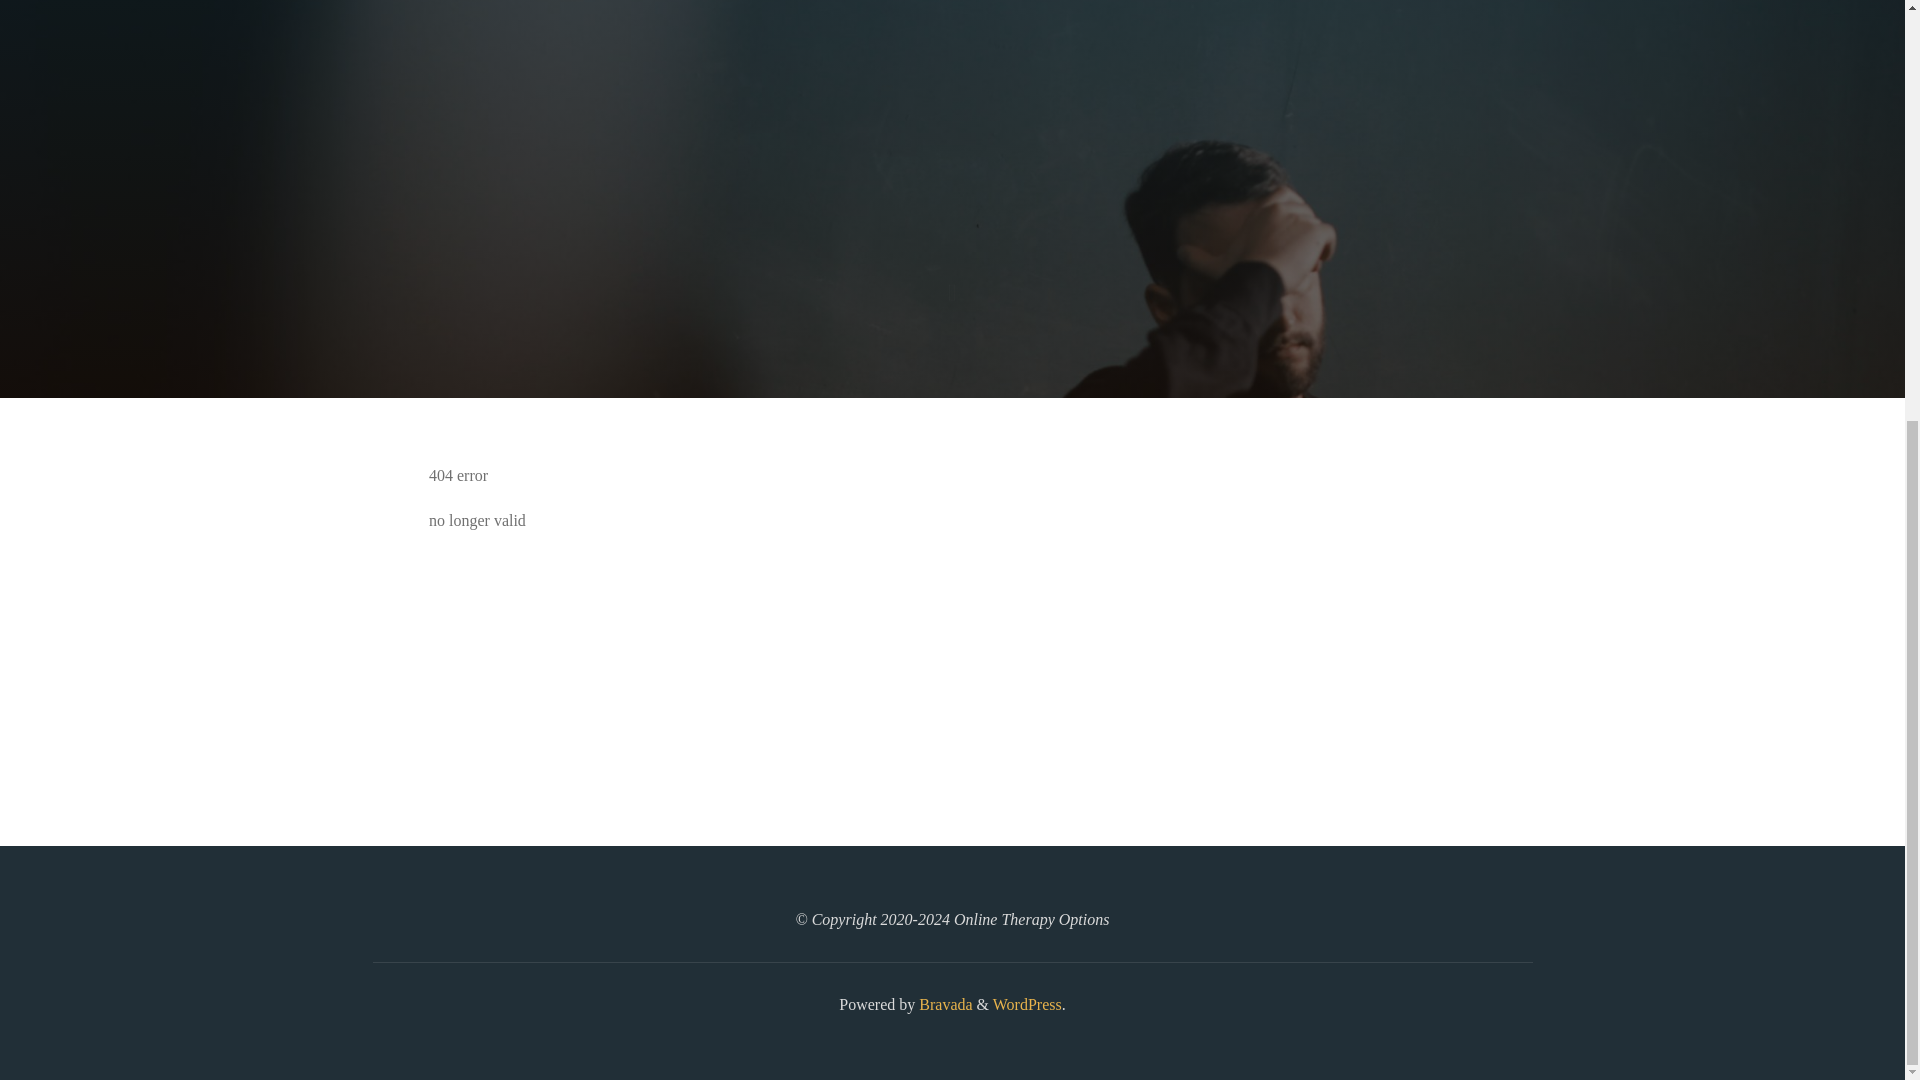 The height and width of the screenshot is (1080, 1920). Describe the element at coordinates (1026, 1004) in the screenshot. I see `WordPress` at that location.